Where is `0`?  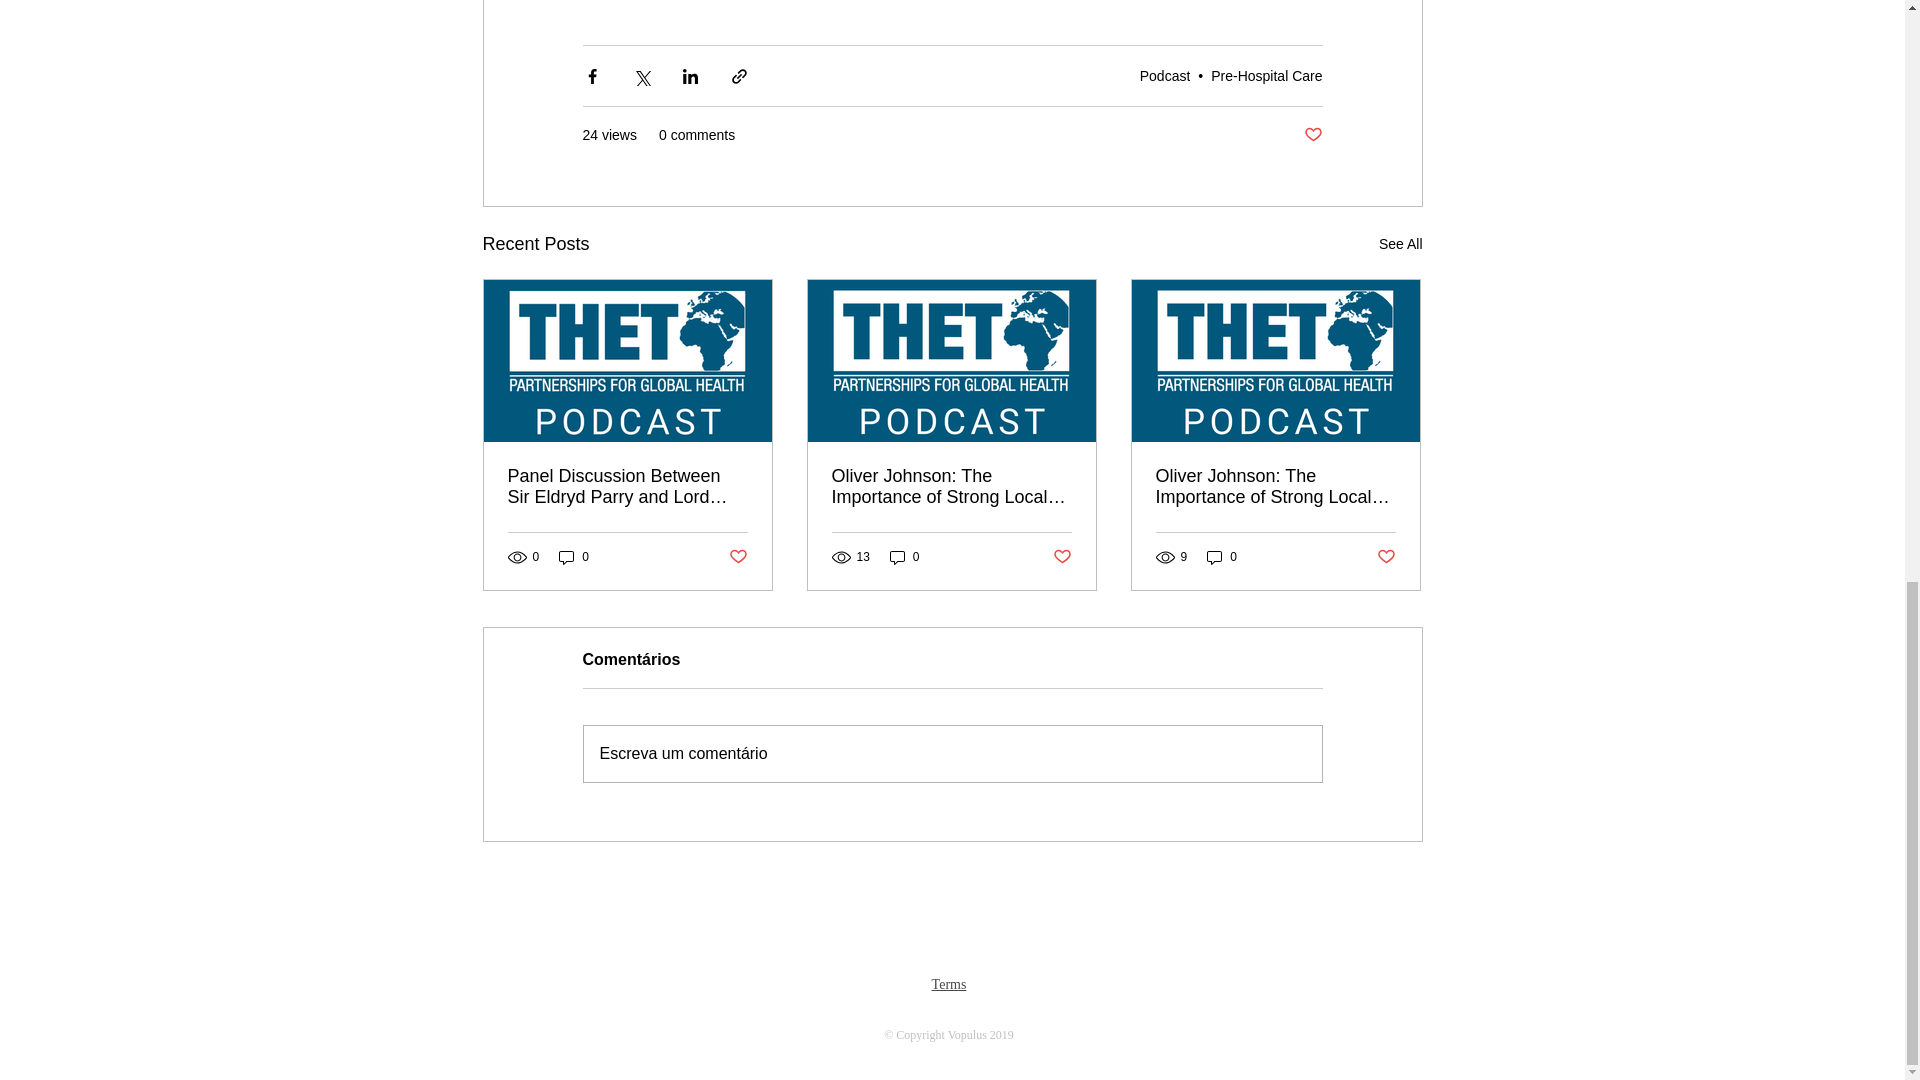
0 is located at coordinates (574, 557).